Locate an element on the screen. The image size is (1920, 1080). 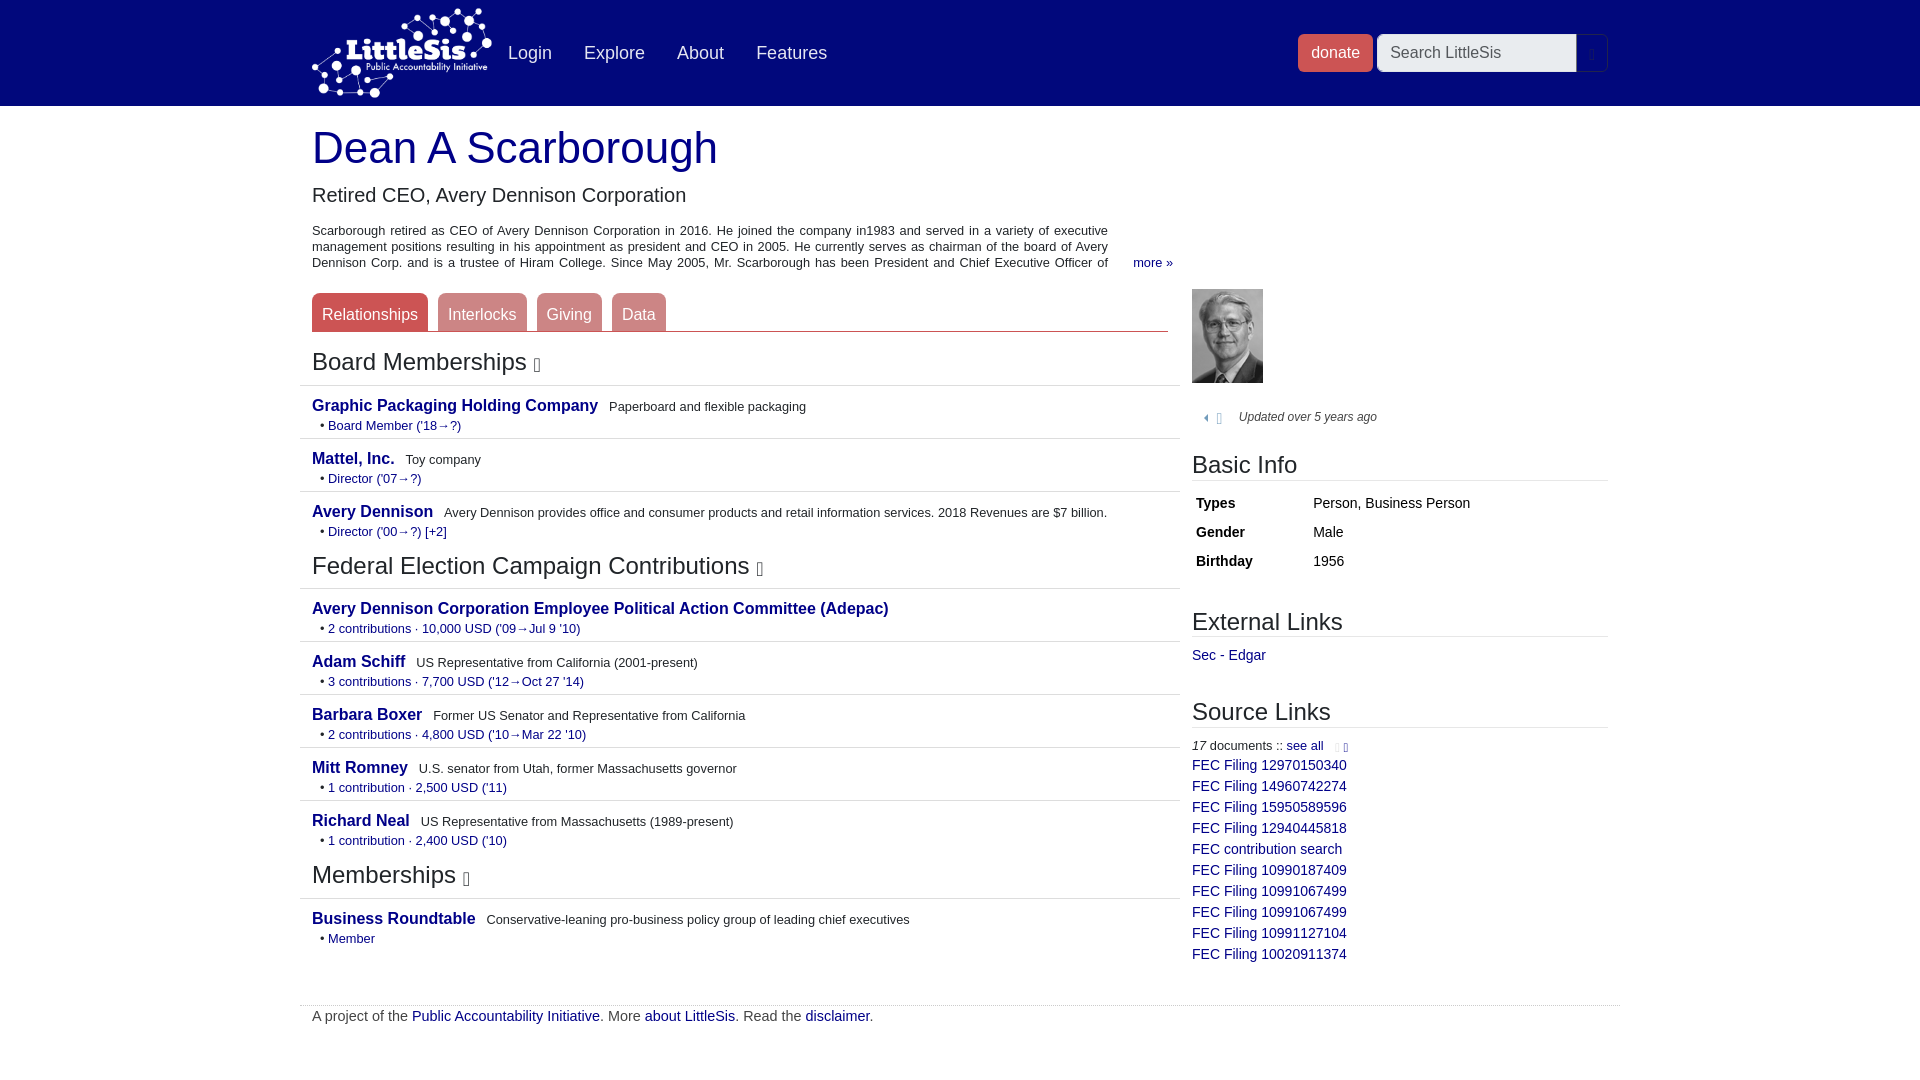
Features is located at coordinates (790, 53).